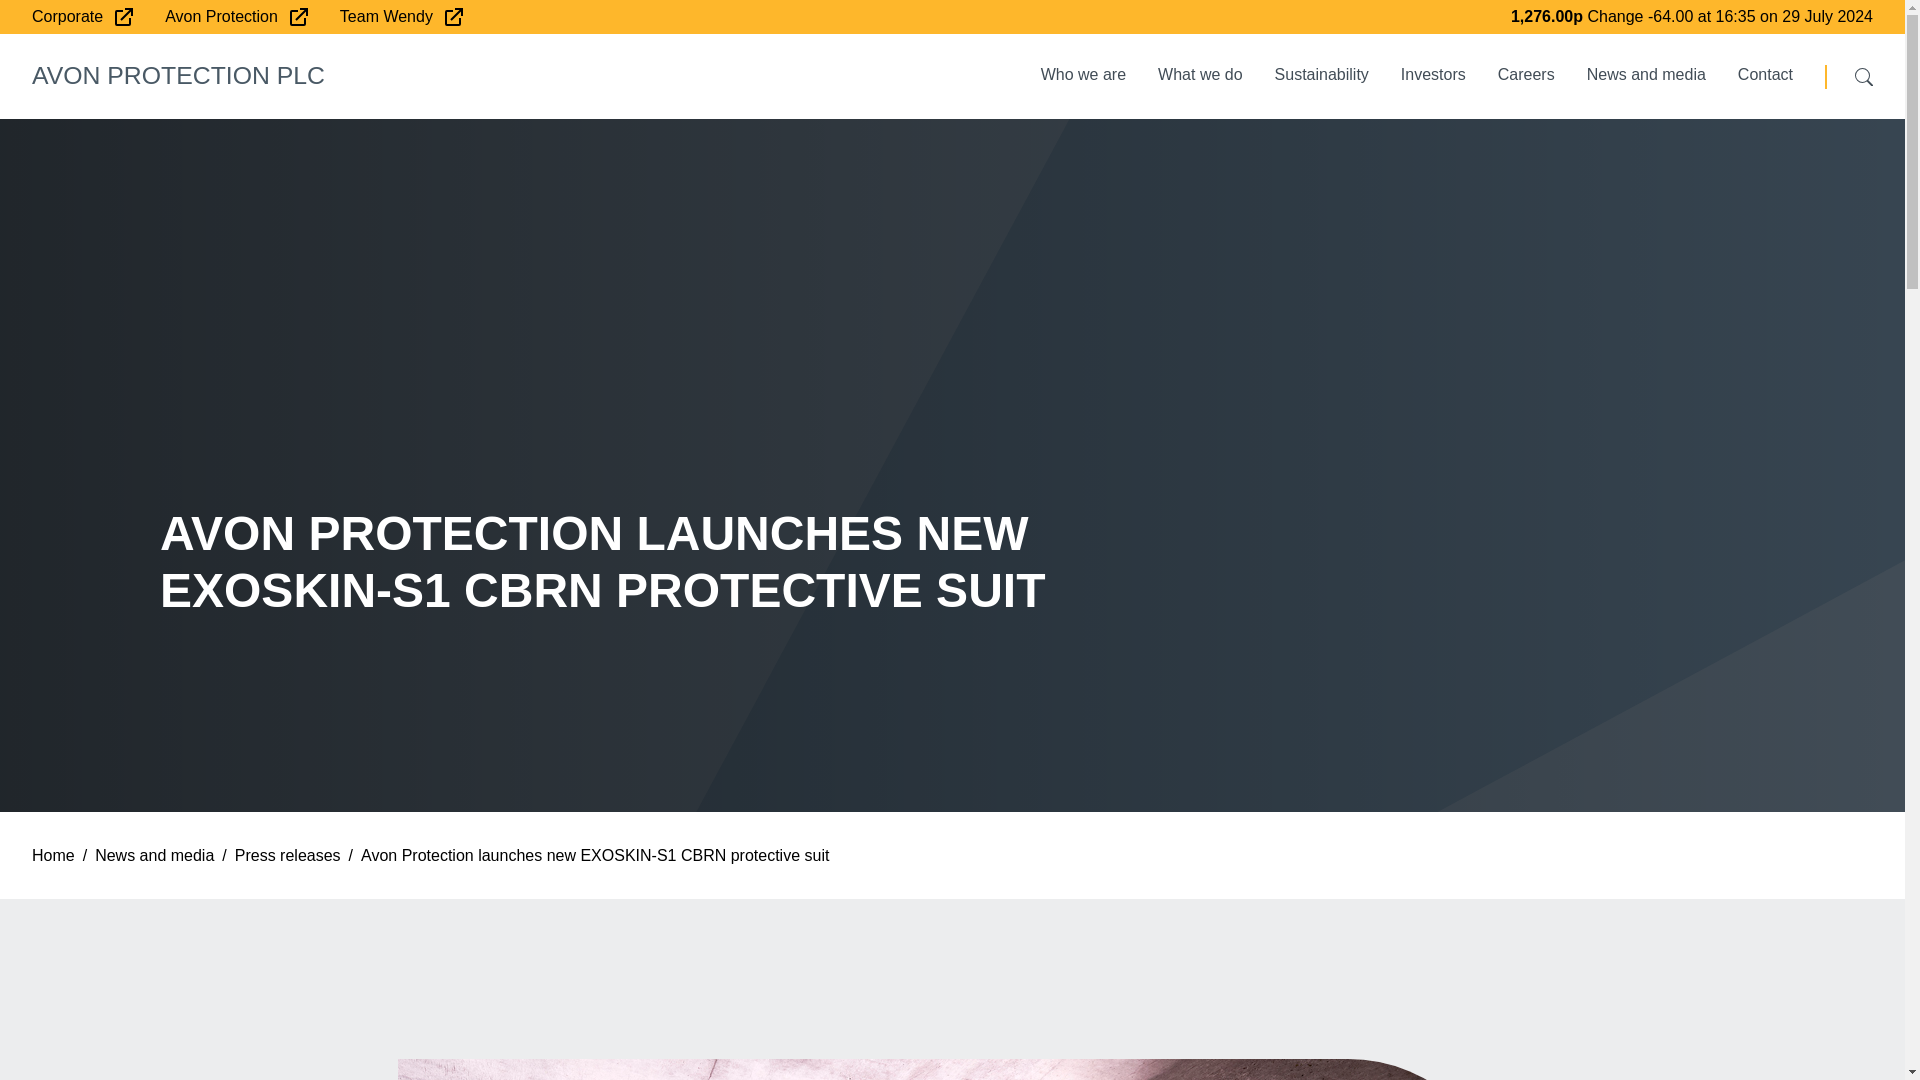  Describe the element at coordinates (1322, 75) in the screenshot. I see `Sustainability` at that location.